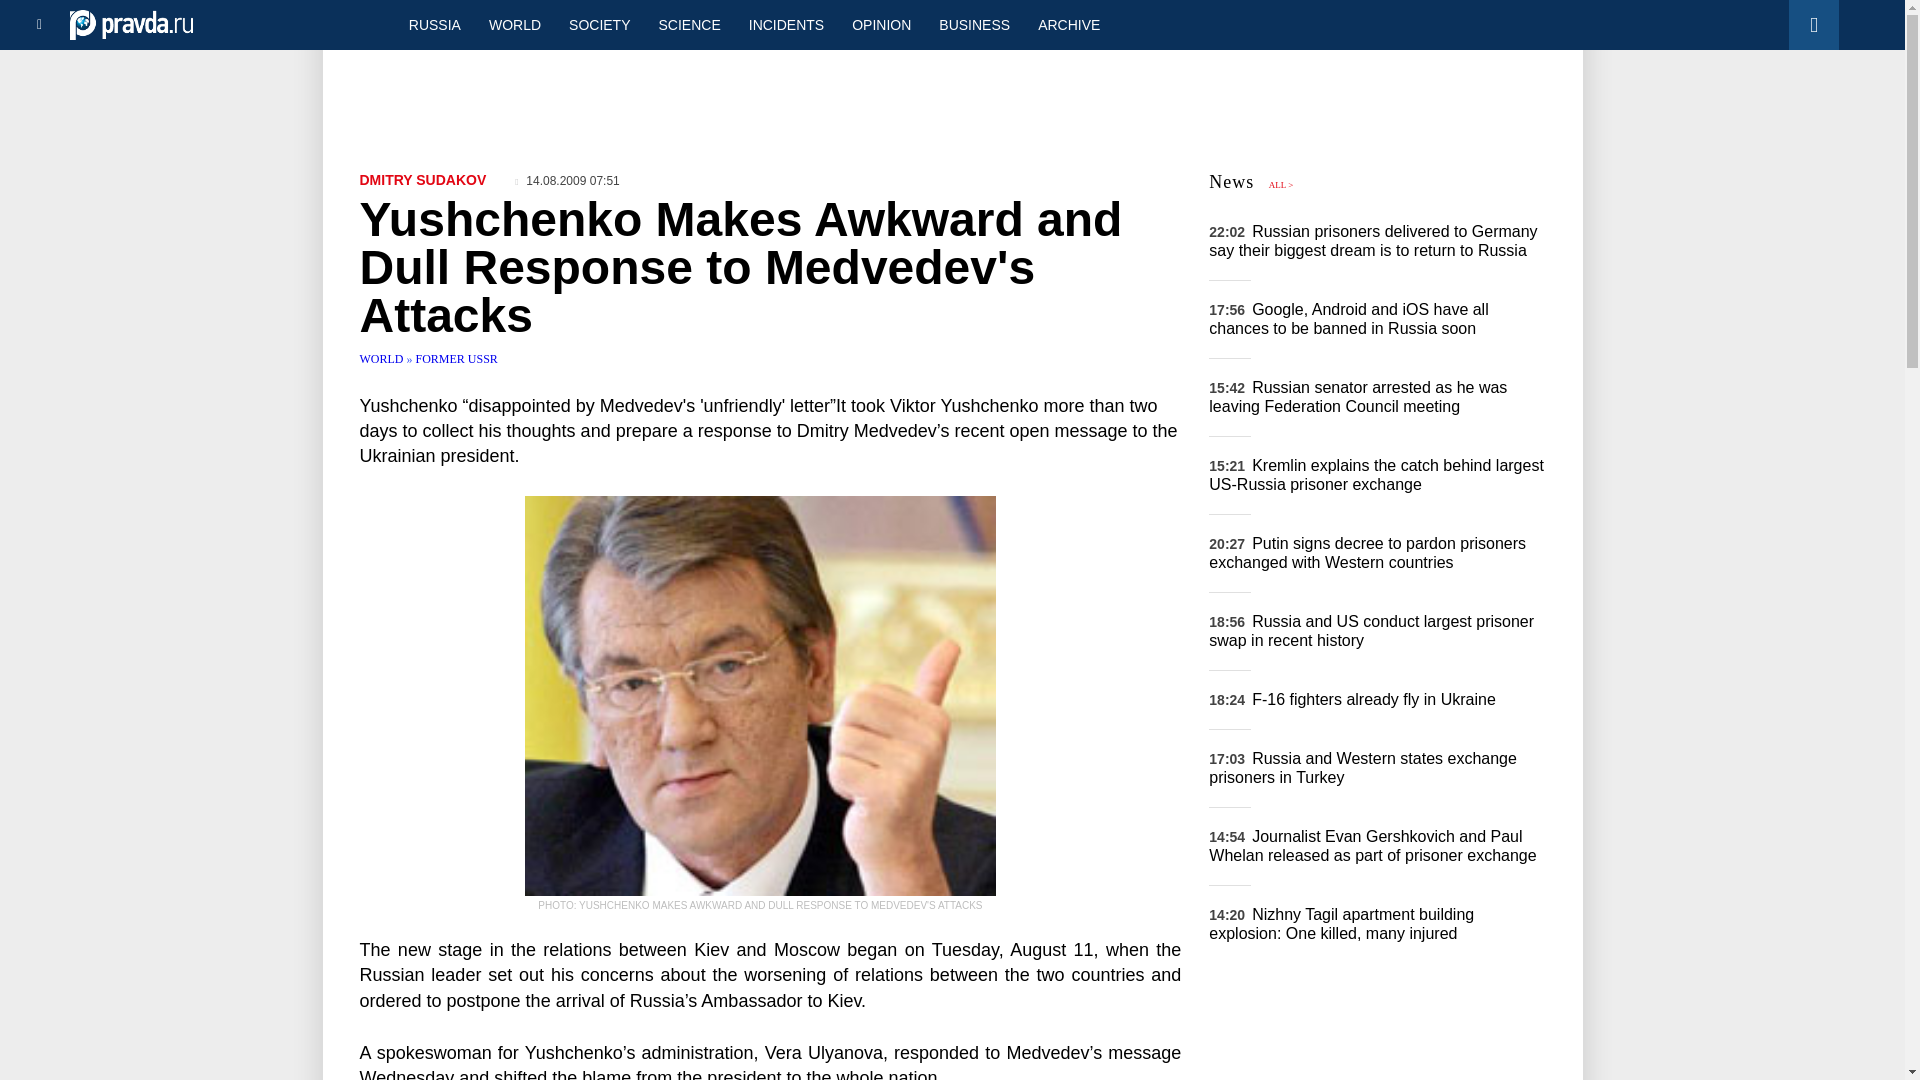  I want to click on WORLD, so click(514, 24).